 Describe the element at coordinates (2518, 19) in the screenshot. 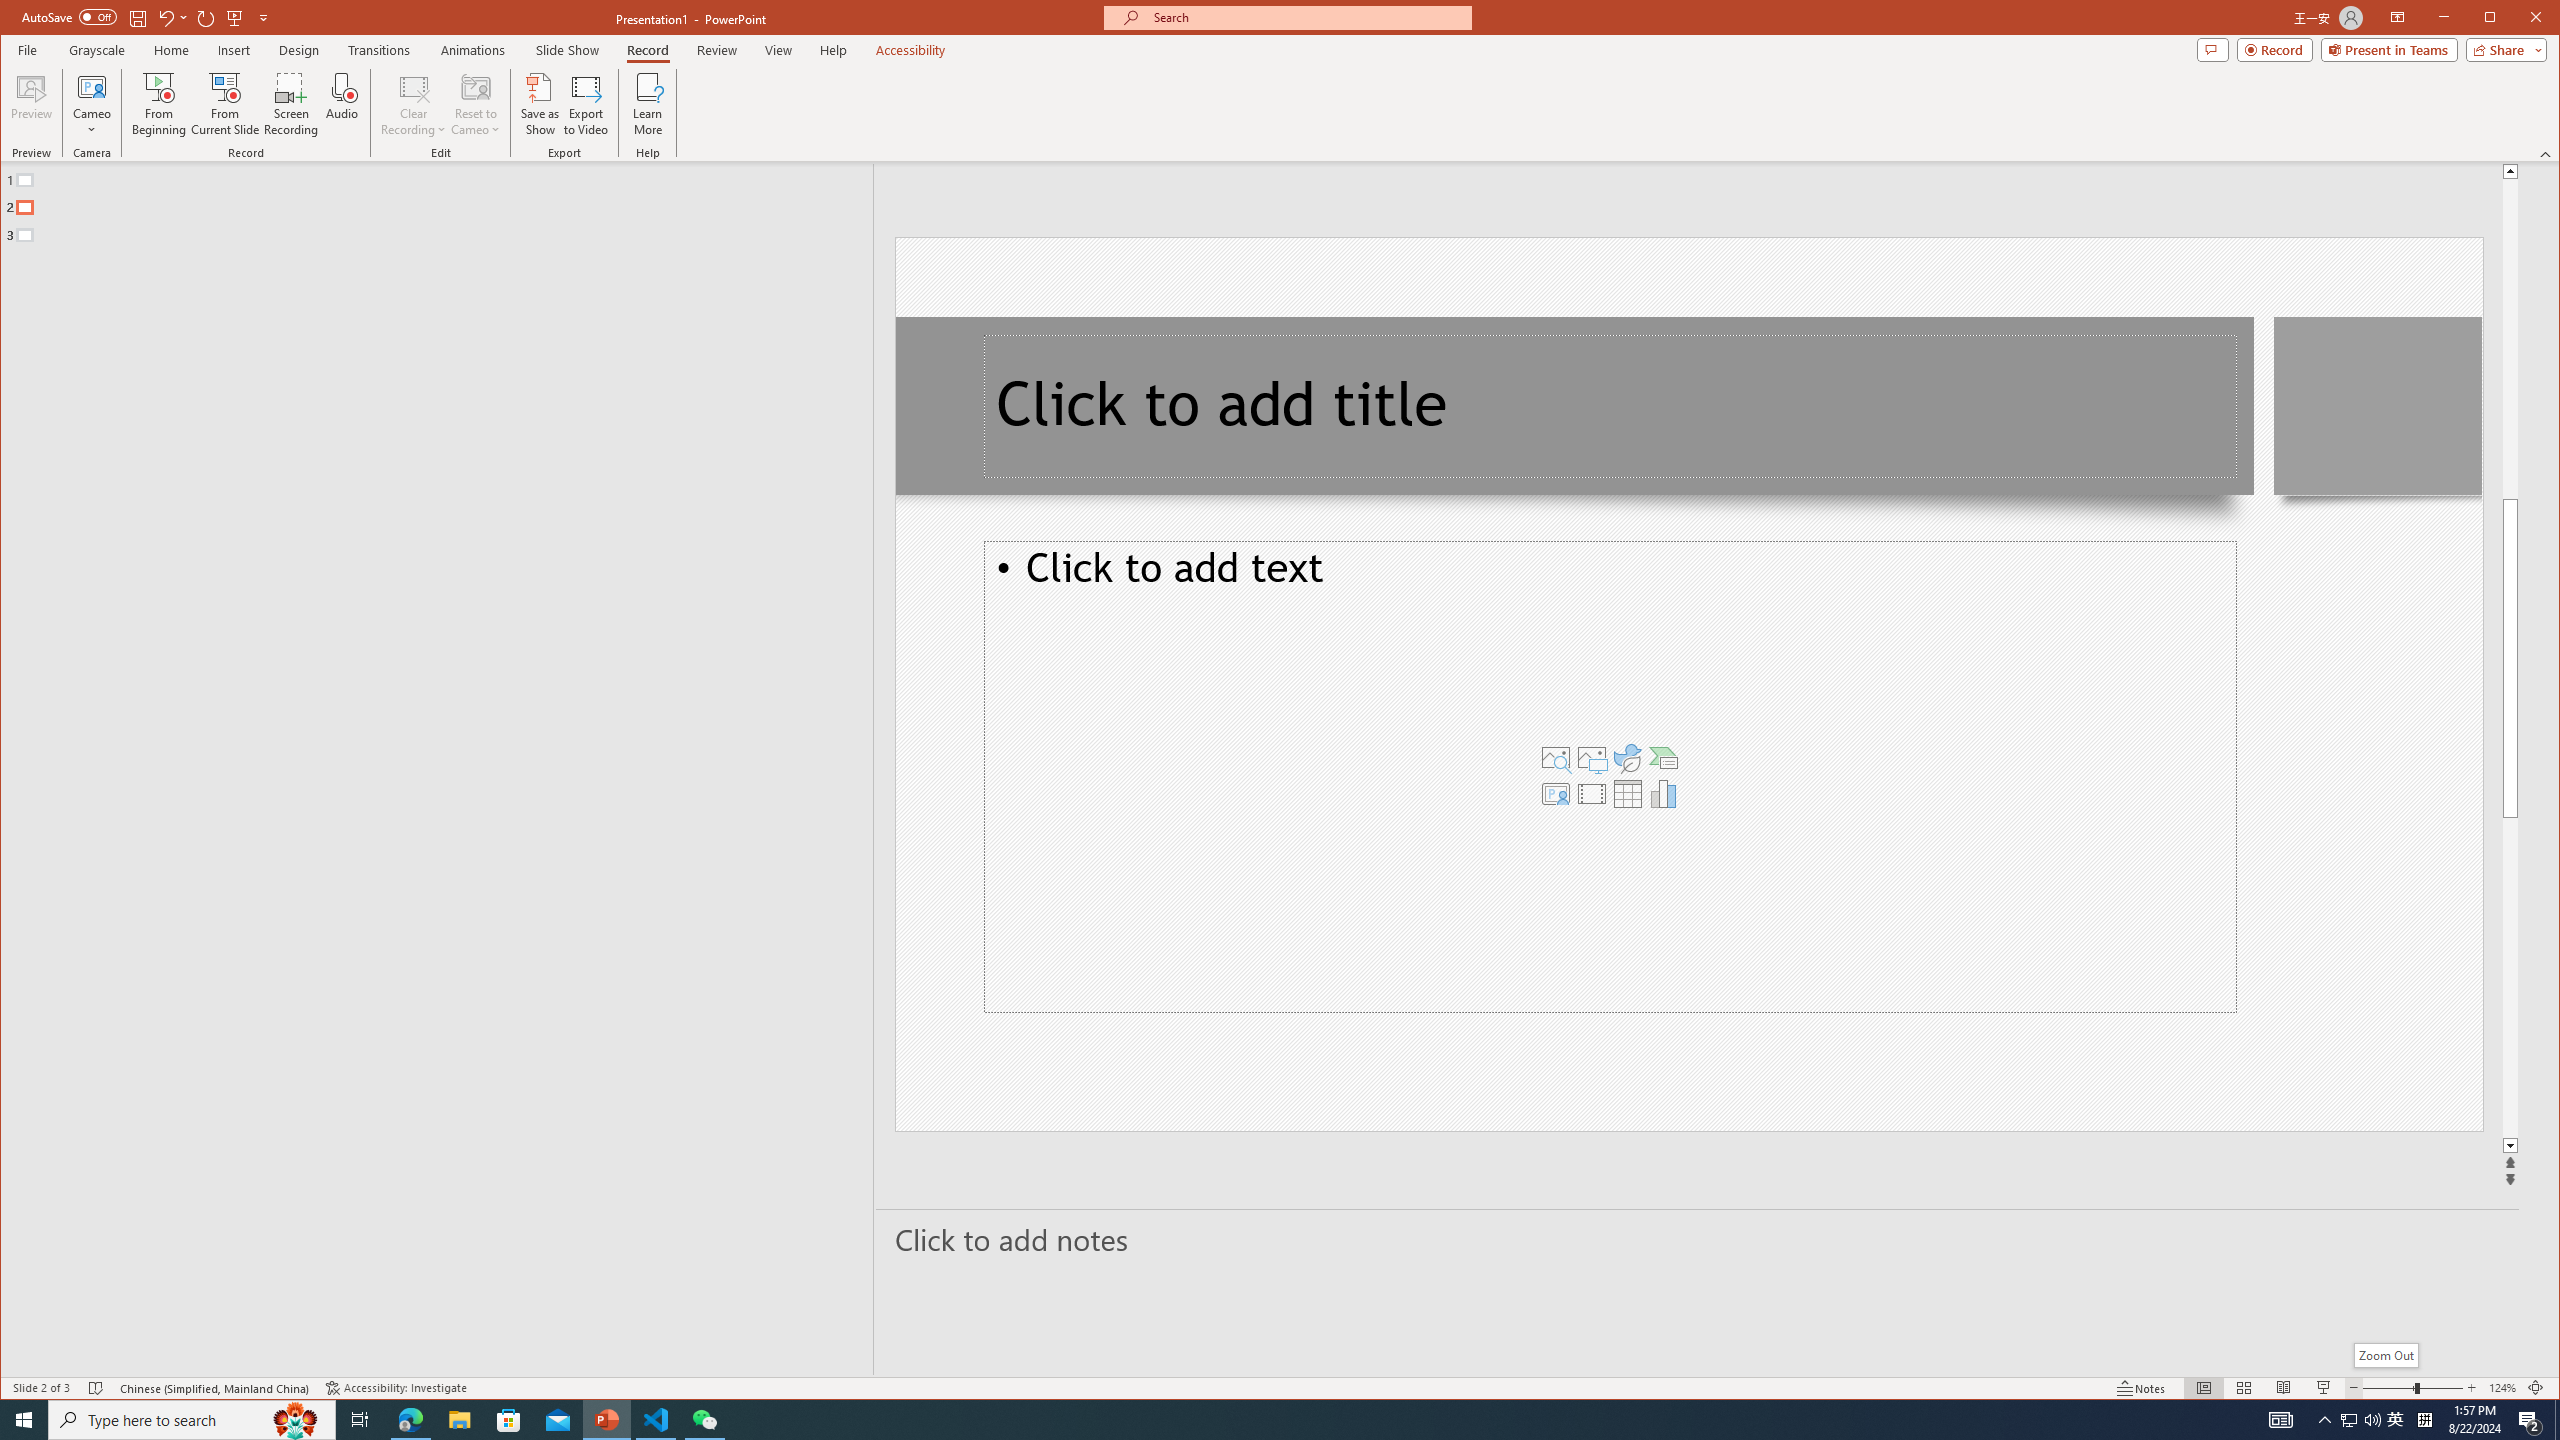

I see `Maximize` at that location.